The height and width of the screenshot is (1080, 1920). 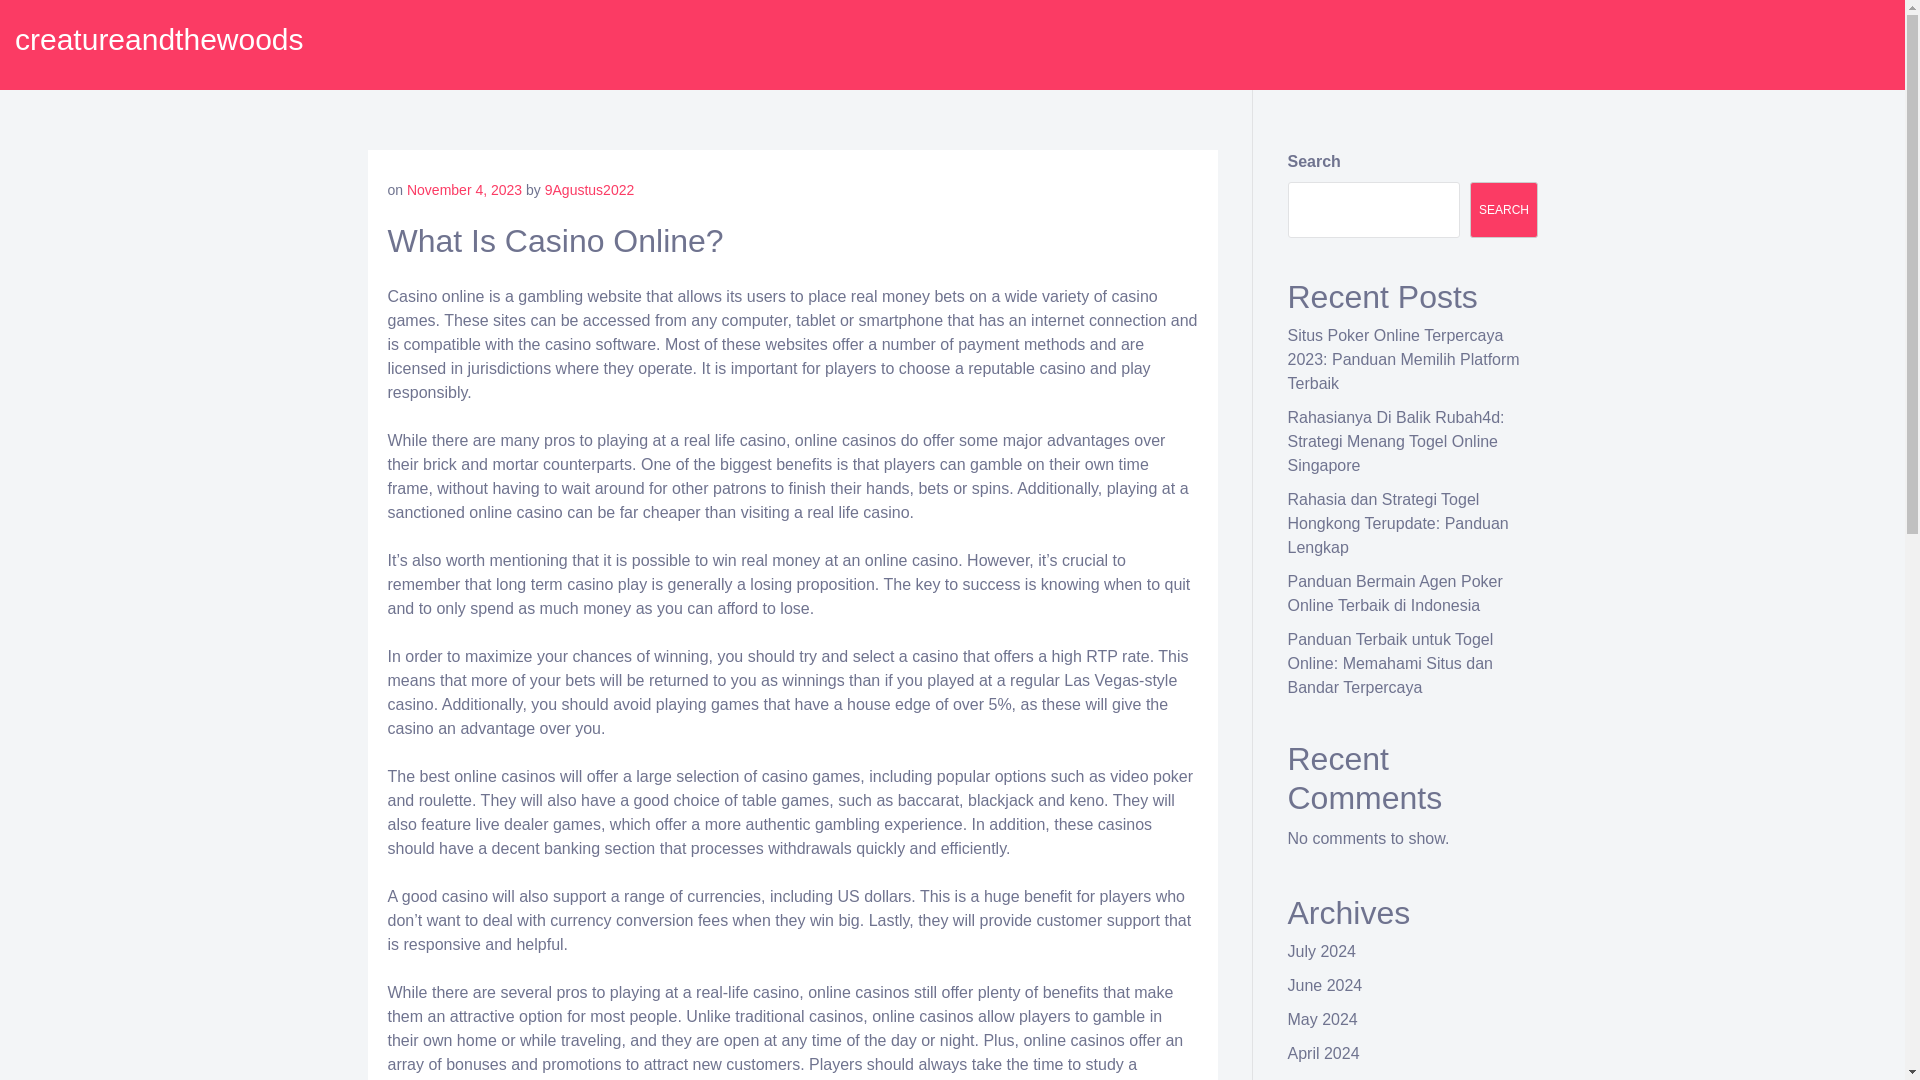 I want to click on June 2024, so click(x=1326, y=985).